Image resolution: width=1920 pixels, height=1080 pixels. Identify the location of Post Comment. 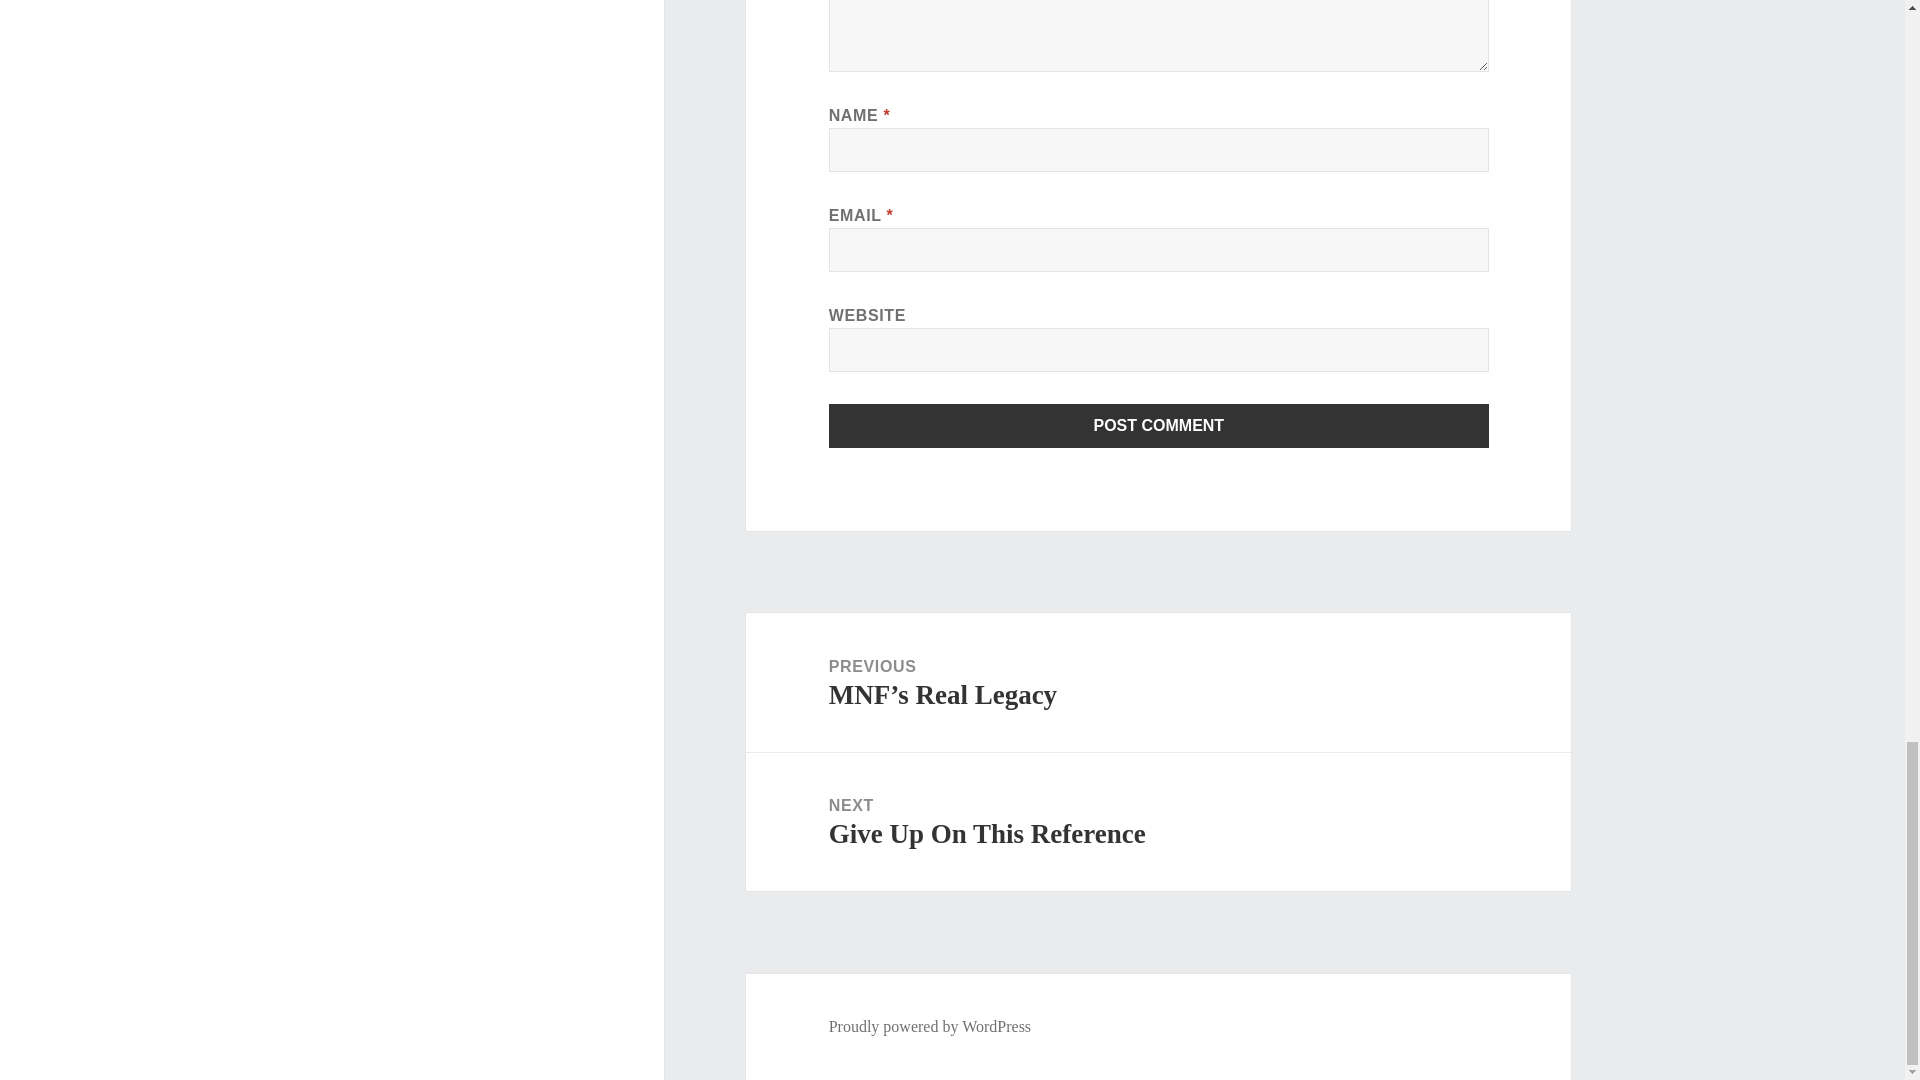
(1159, 426).